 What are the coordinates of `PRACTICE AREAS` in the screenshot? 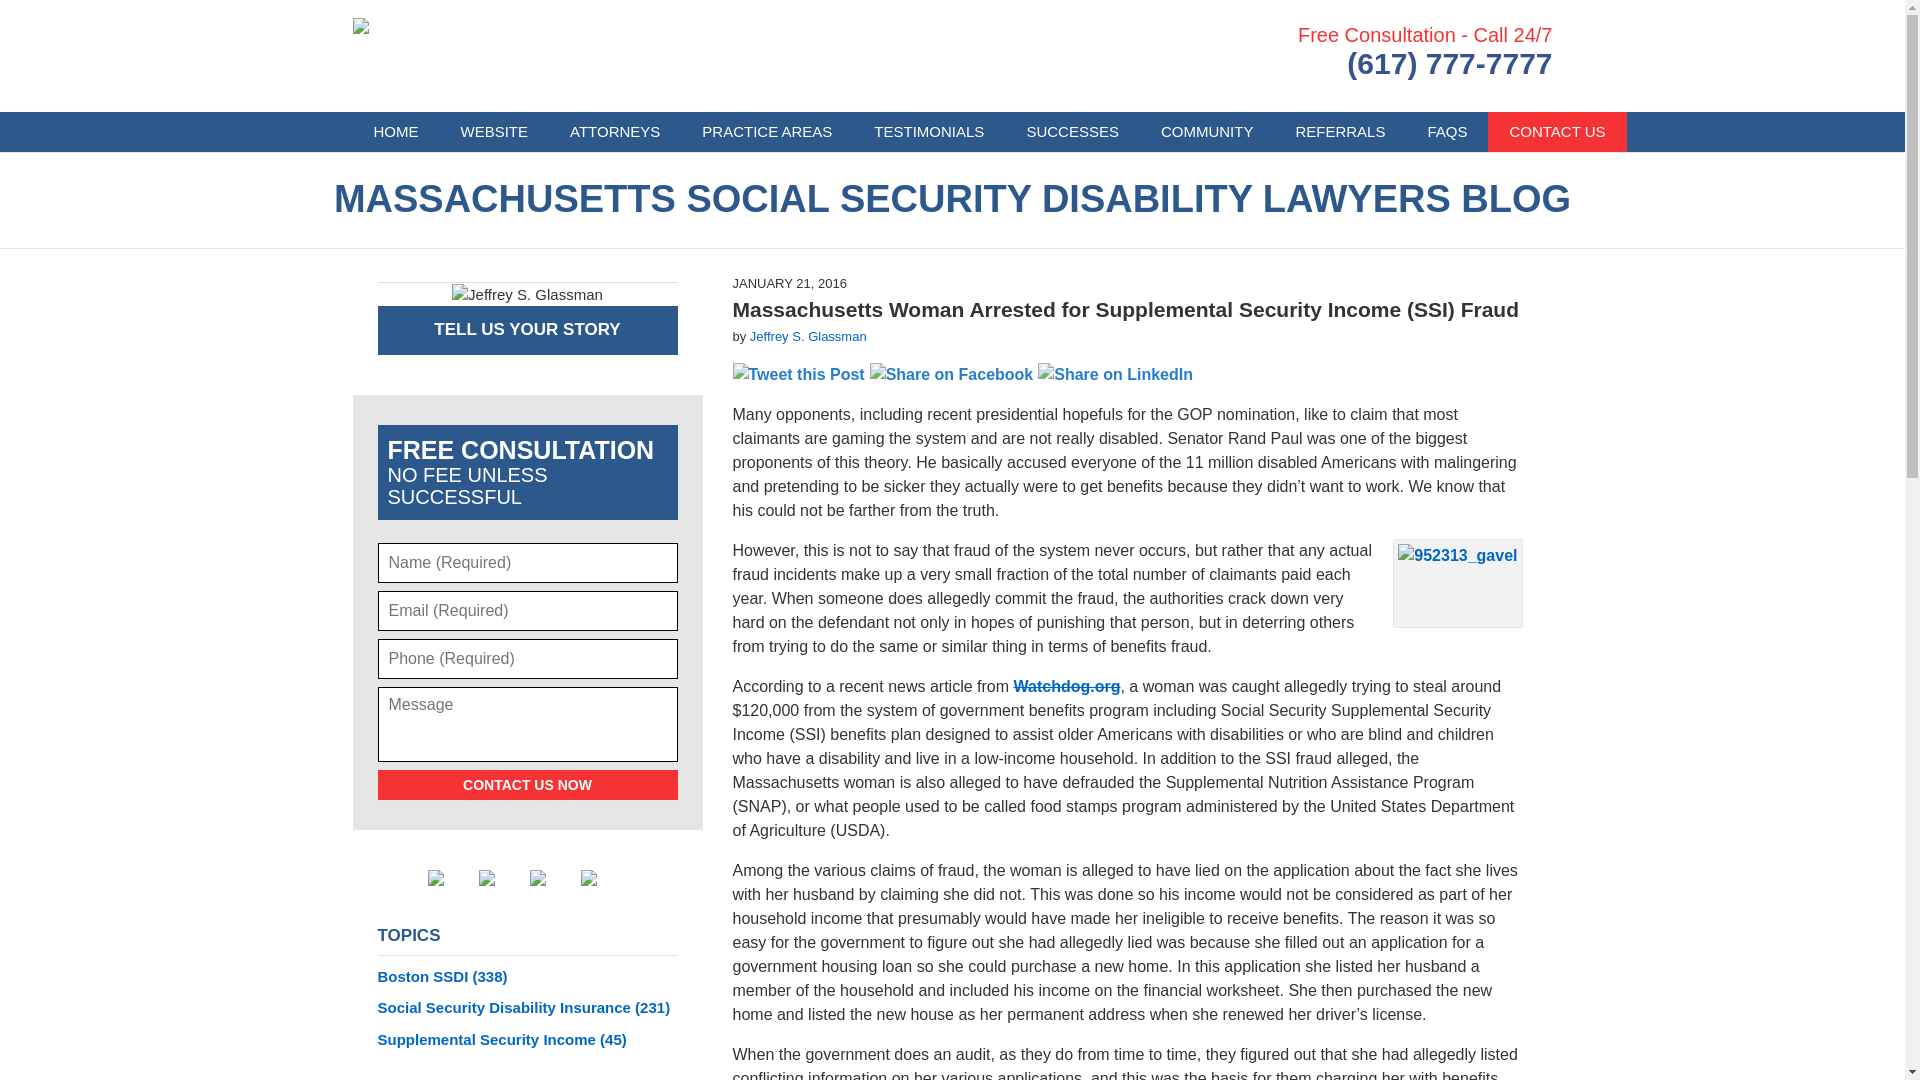 It's located at (766, 132).